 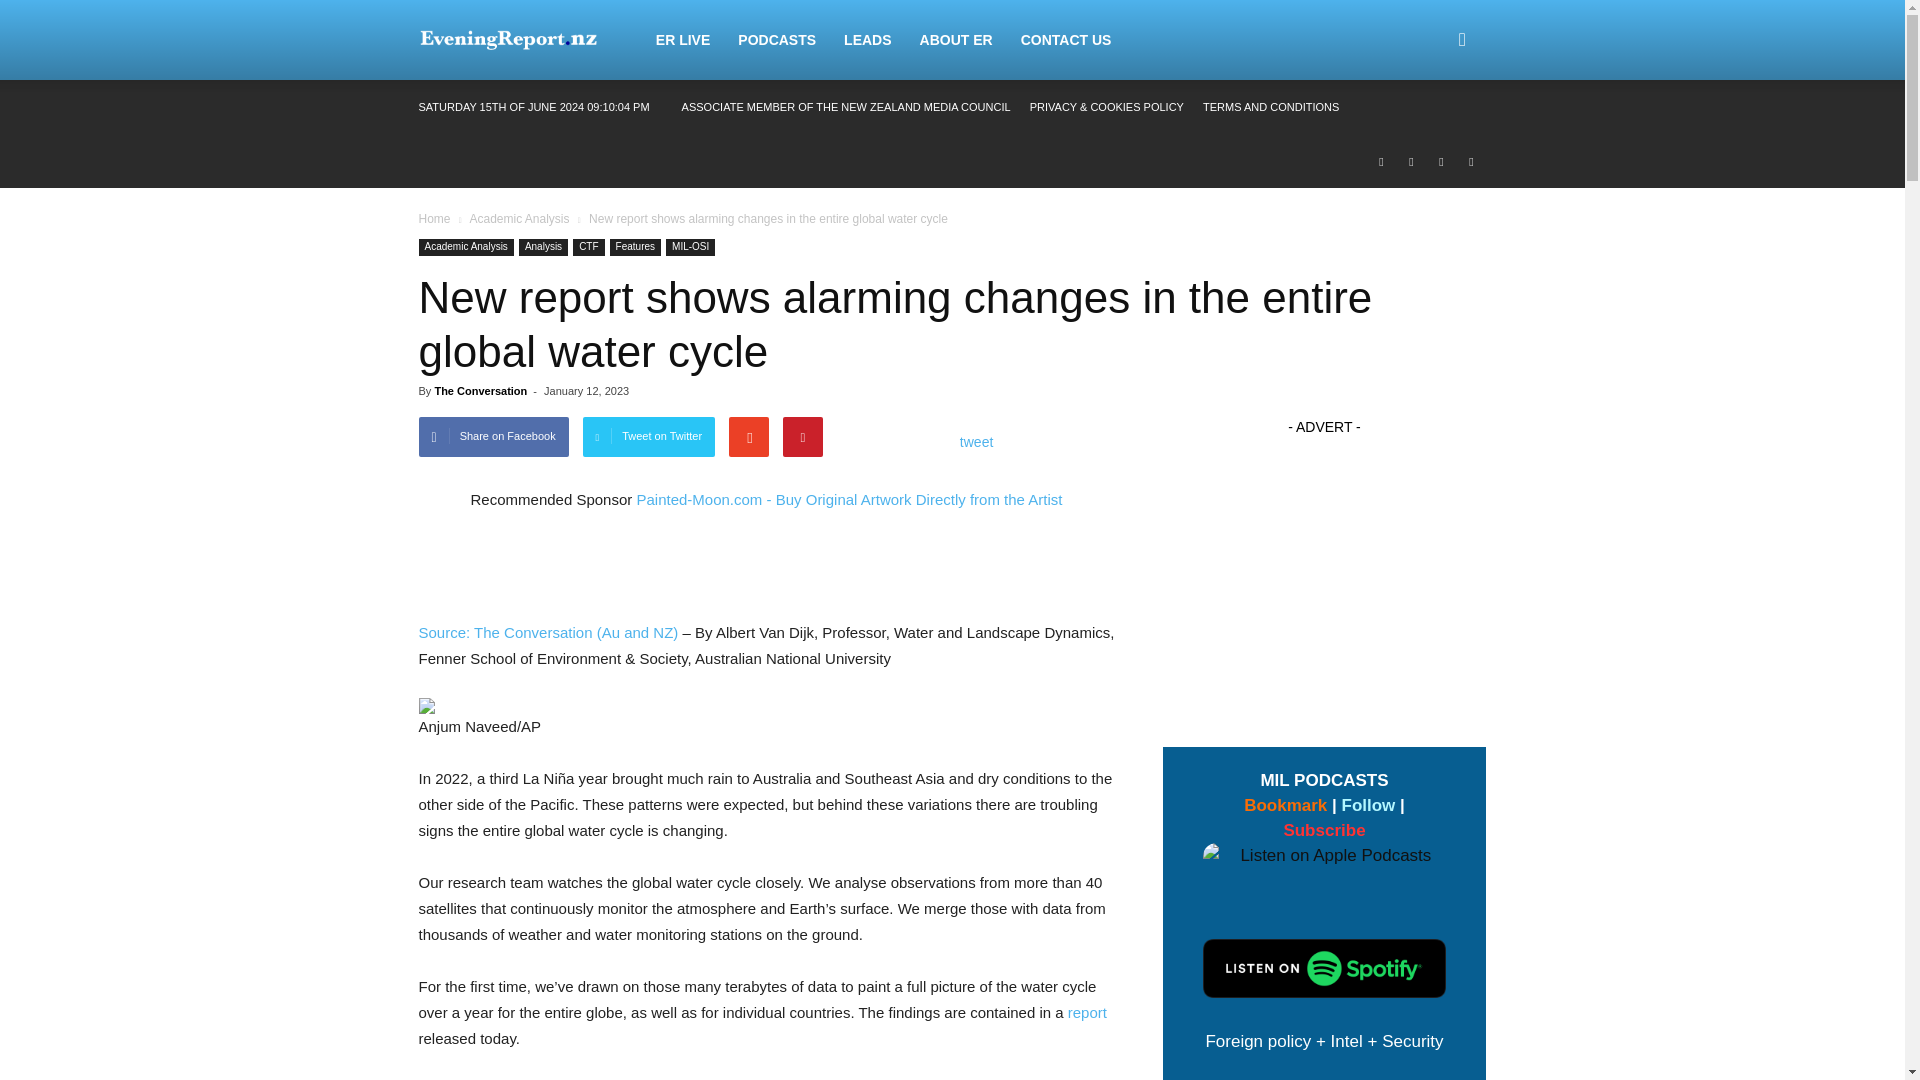 What do you see at coordinates (518, 218) in the screenshot?
I see `Academic Analysis` at bounding box center [518, 218].